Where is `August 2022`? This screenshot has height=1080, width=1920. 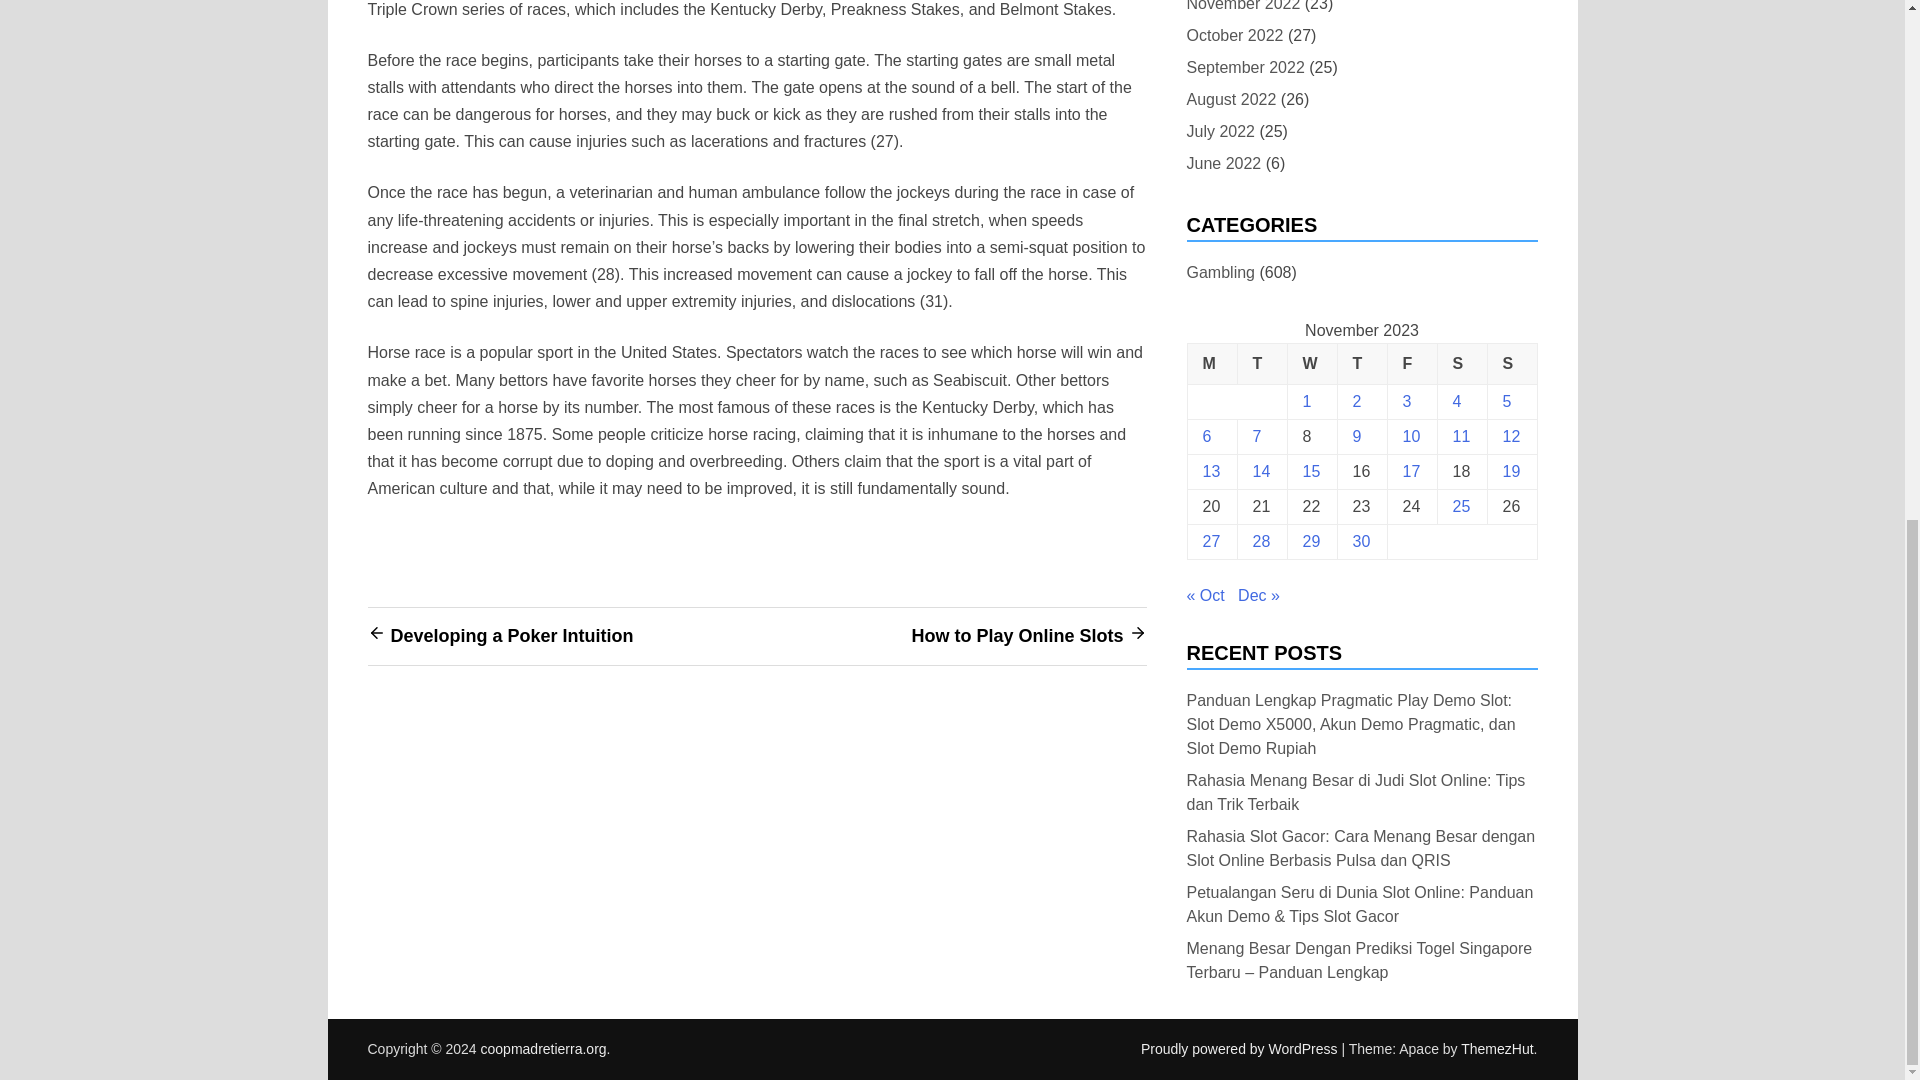 August 2022 is located at coordinates (1231, 100).